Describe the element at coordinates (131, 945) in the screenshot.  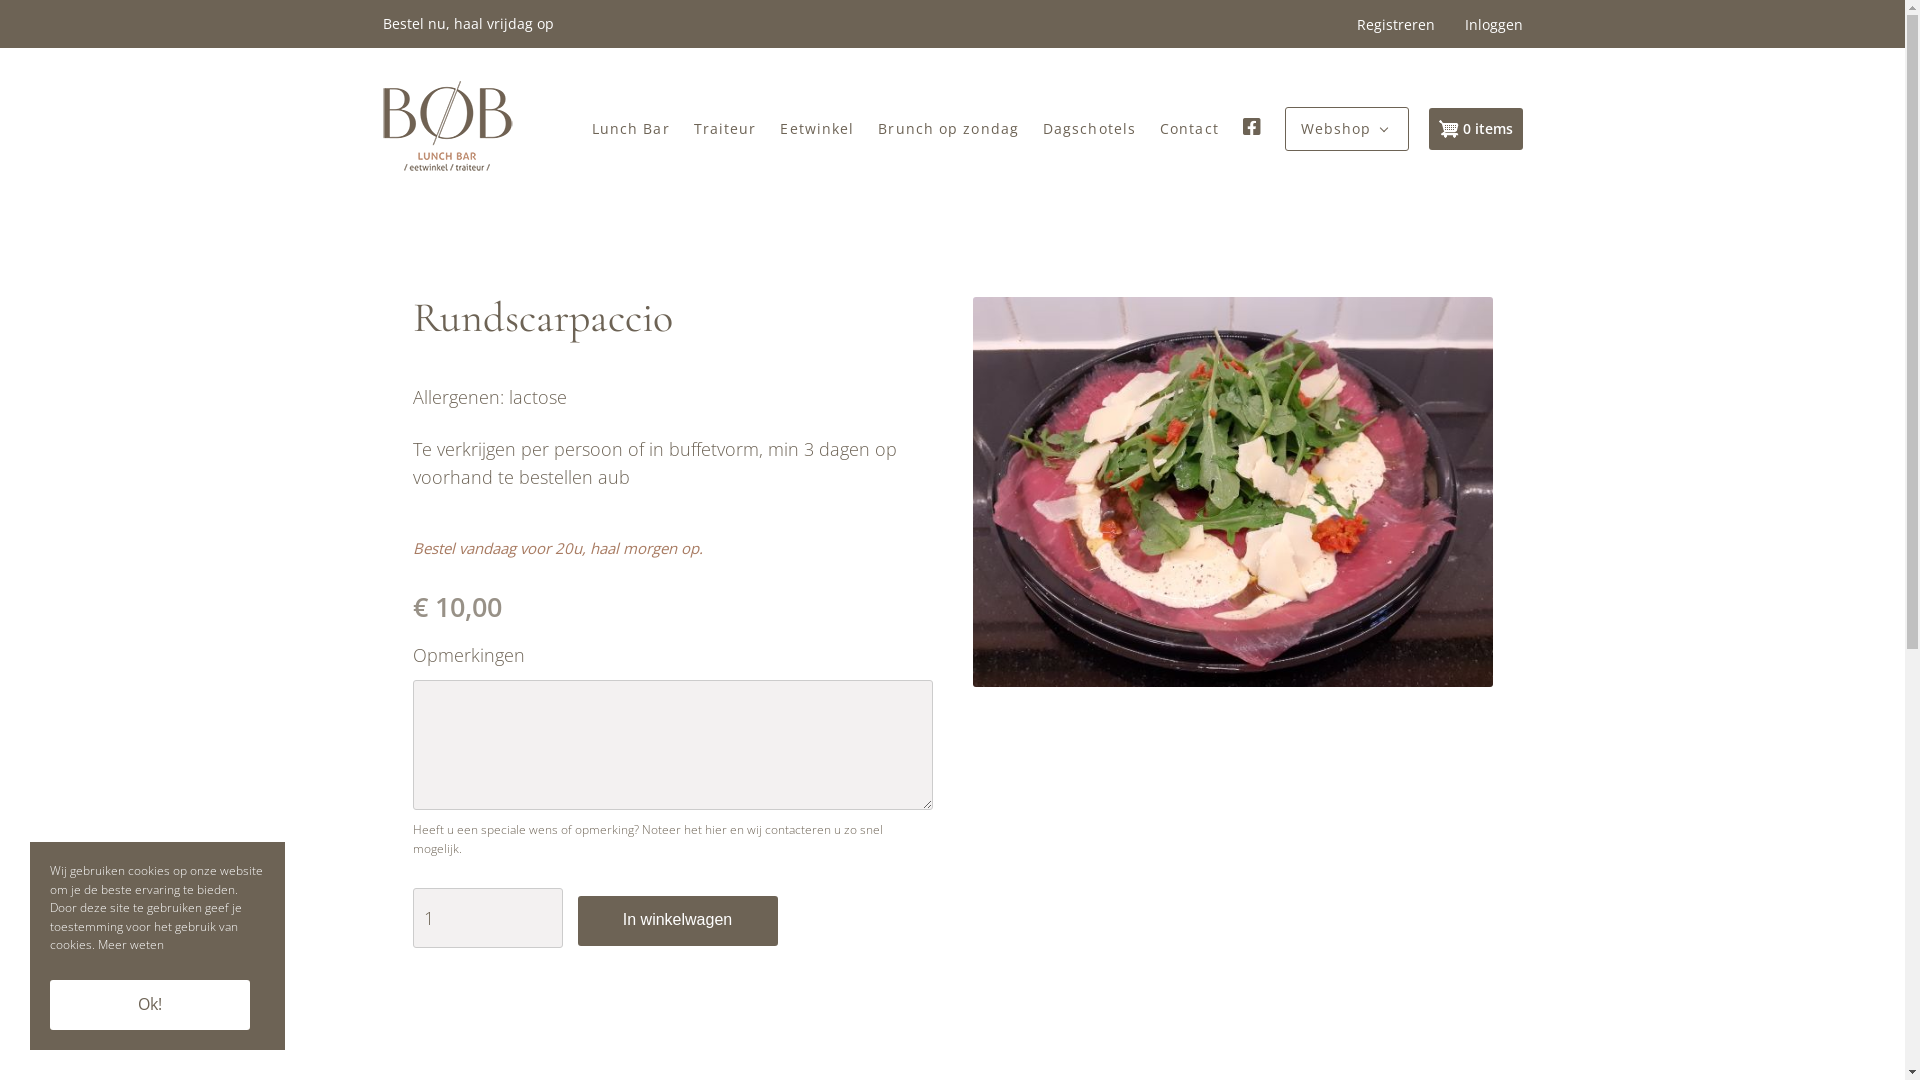
I see `Meer weten` at that location.